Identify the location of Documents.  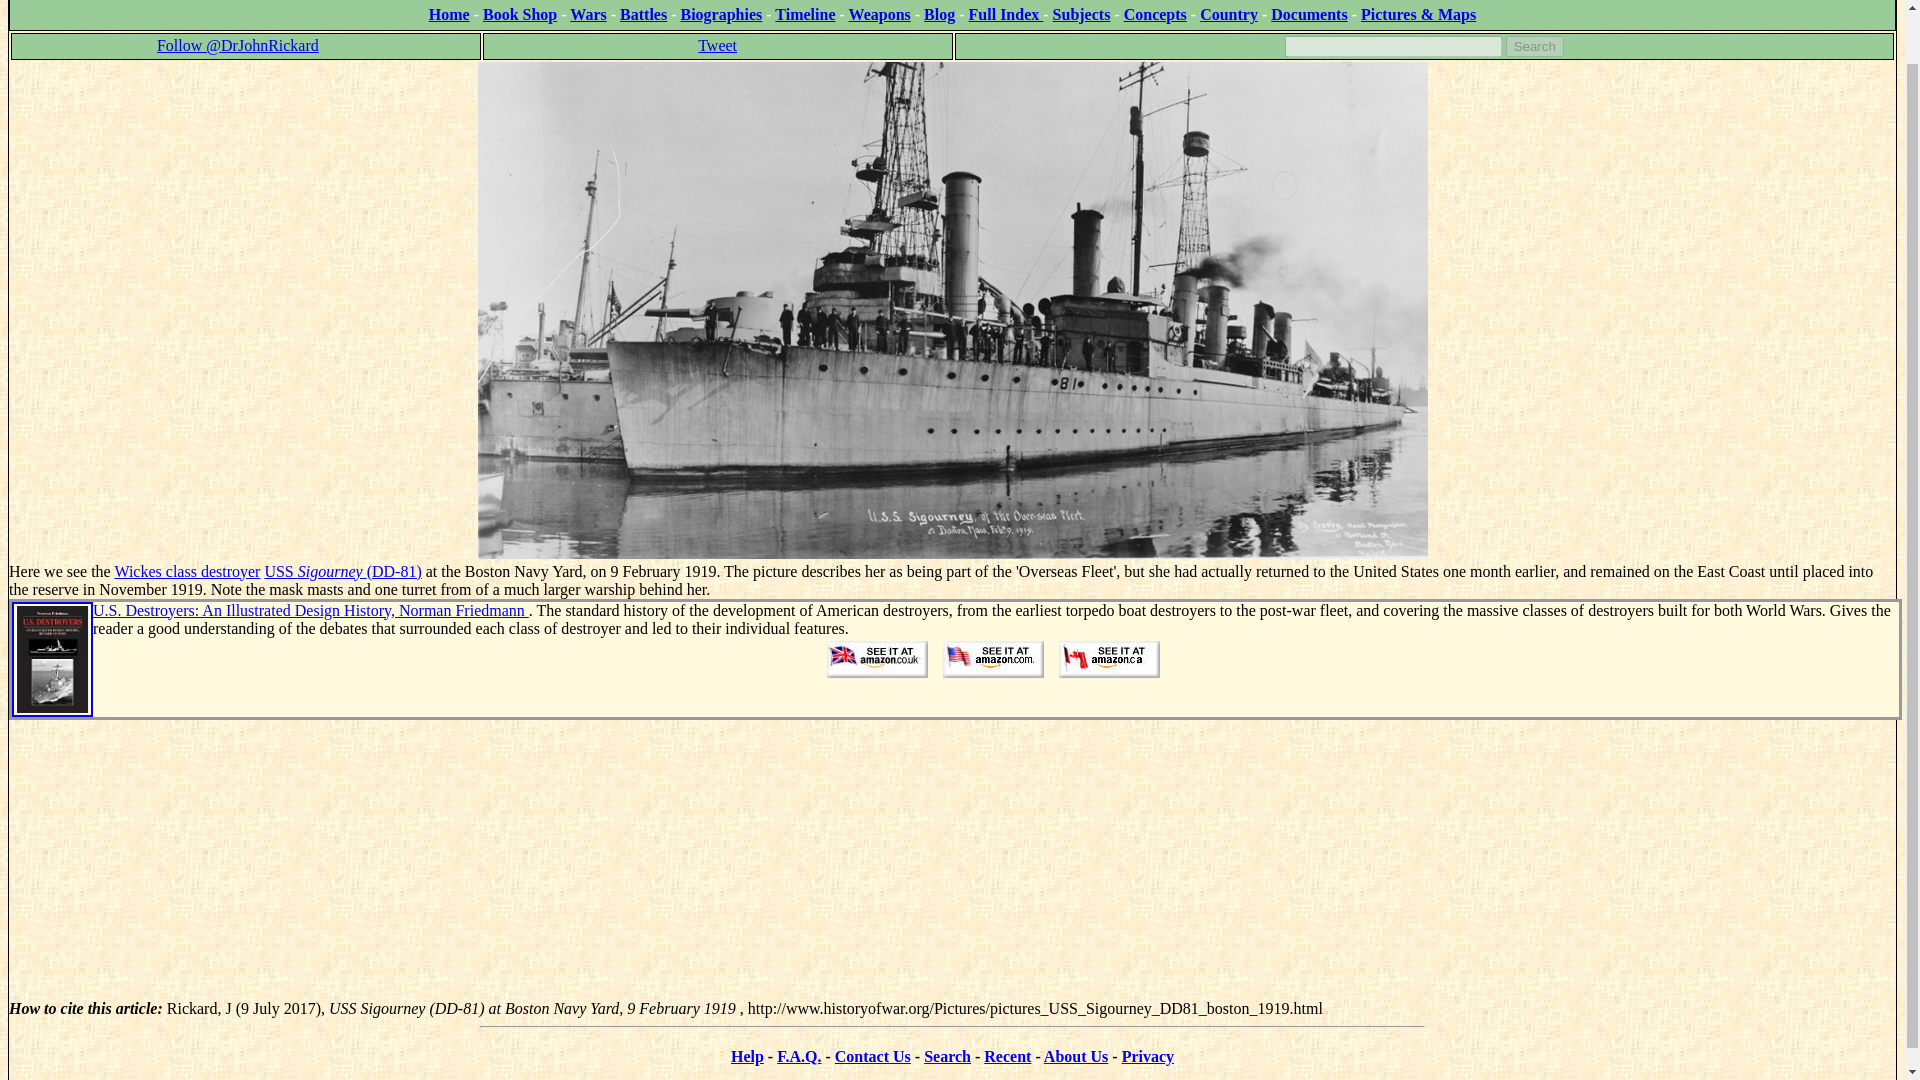
(1309, 14).